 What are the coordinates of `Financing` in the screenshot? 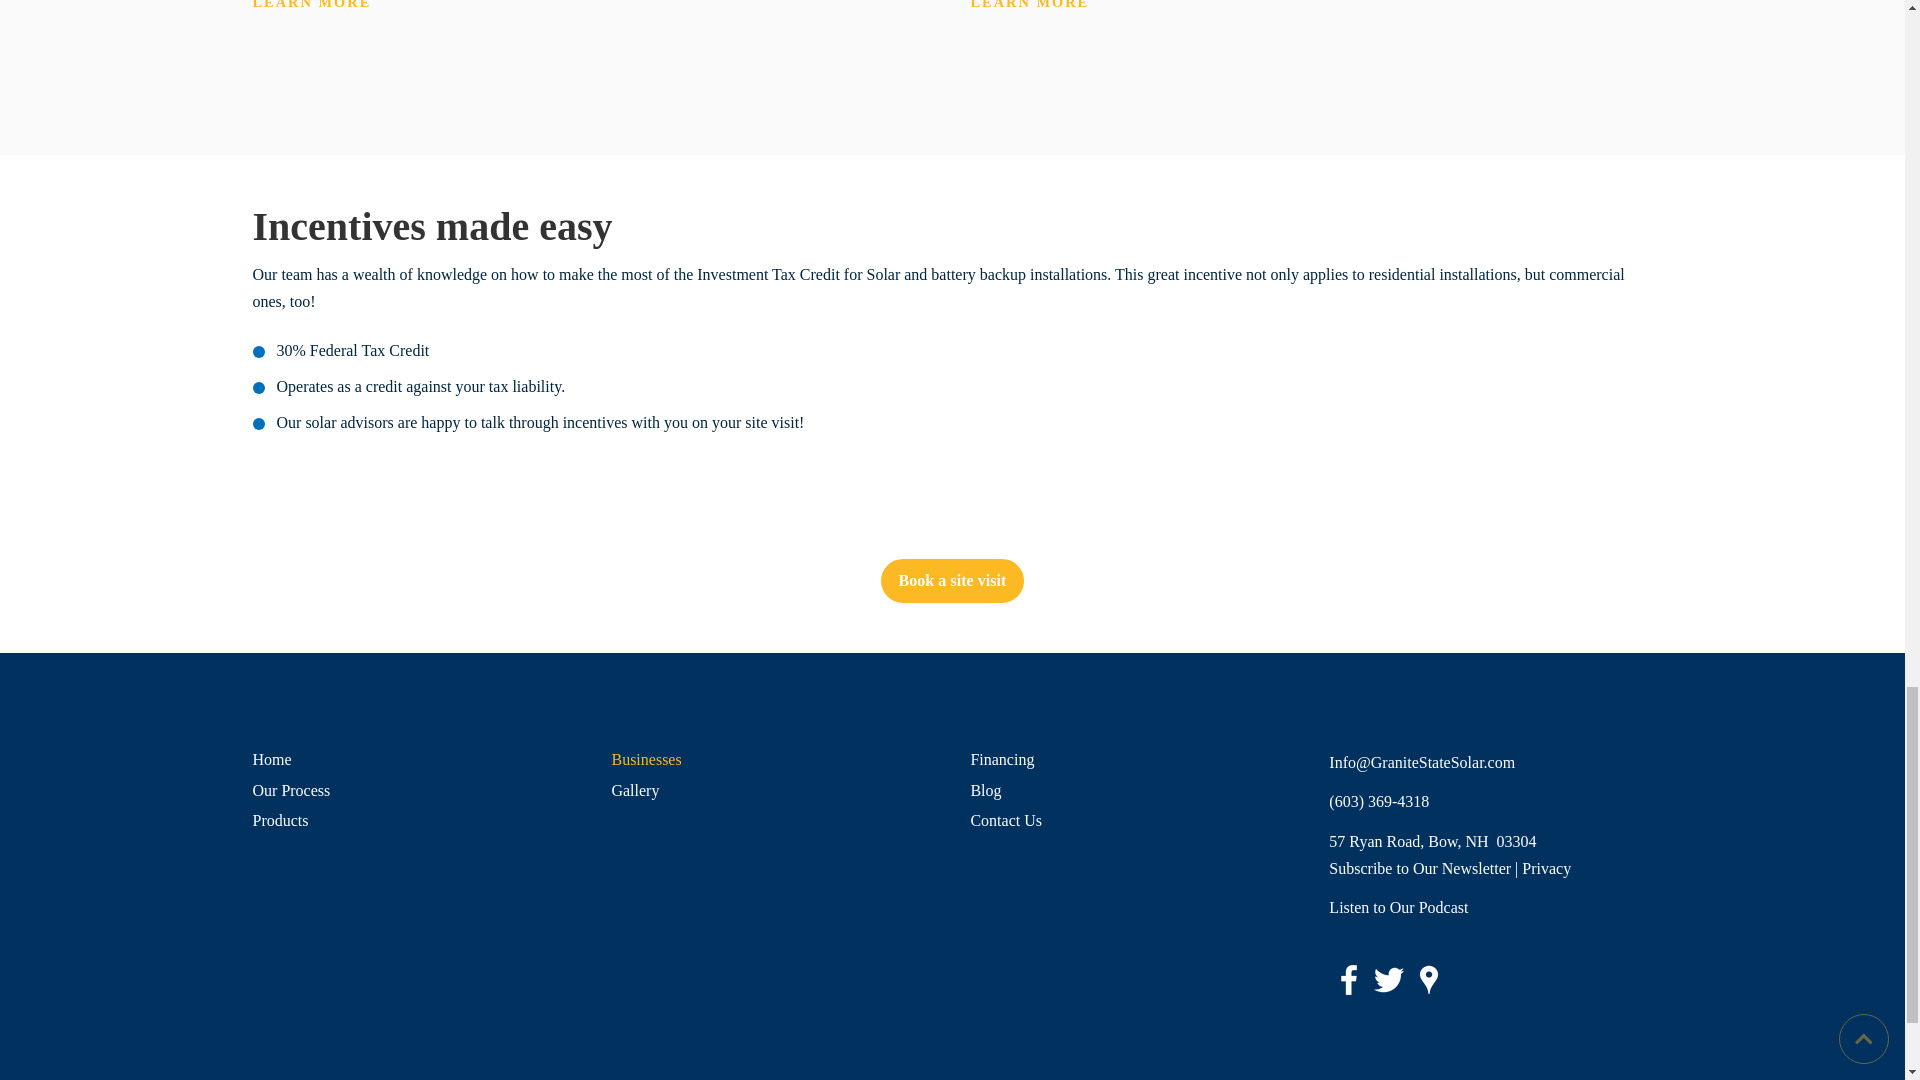 It's located at (1130, 760).